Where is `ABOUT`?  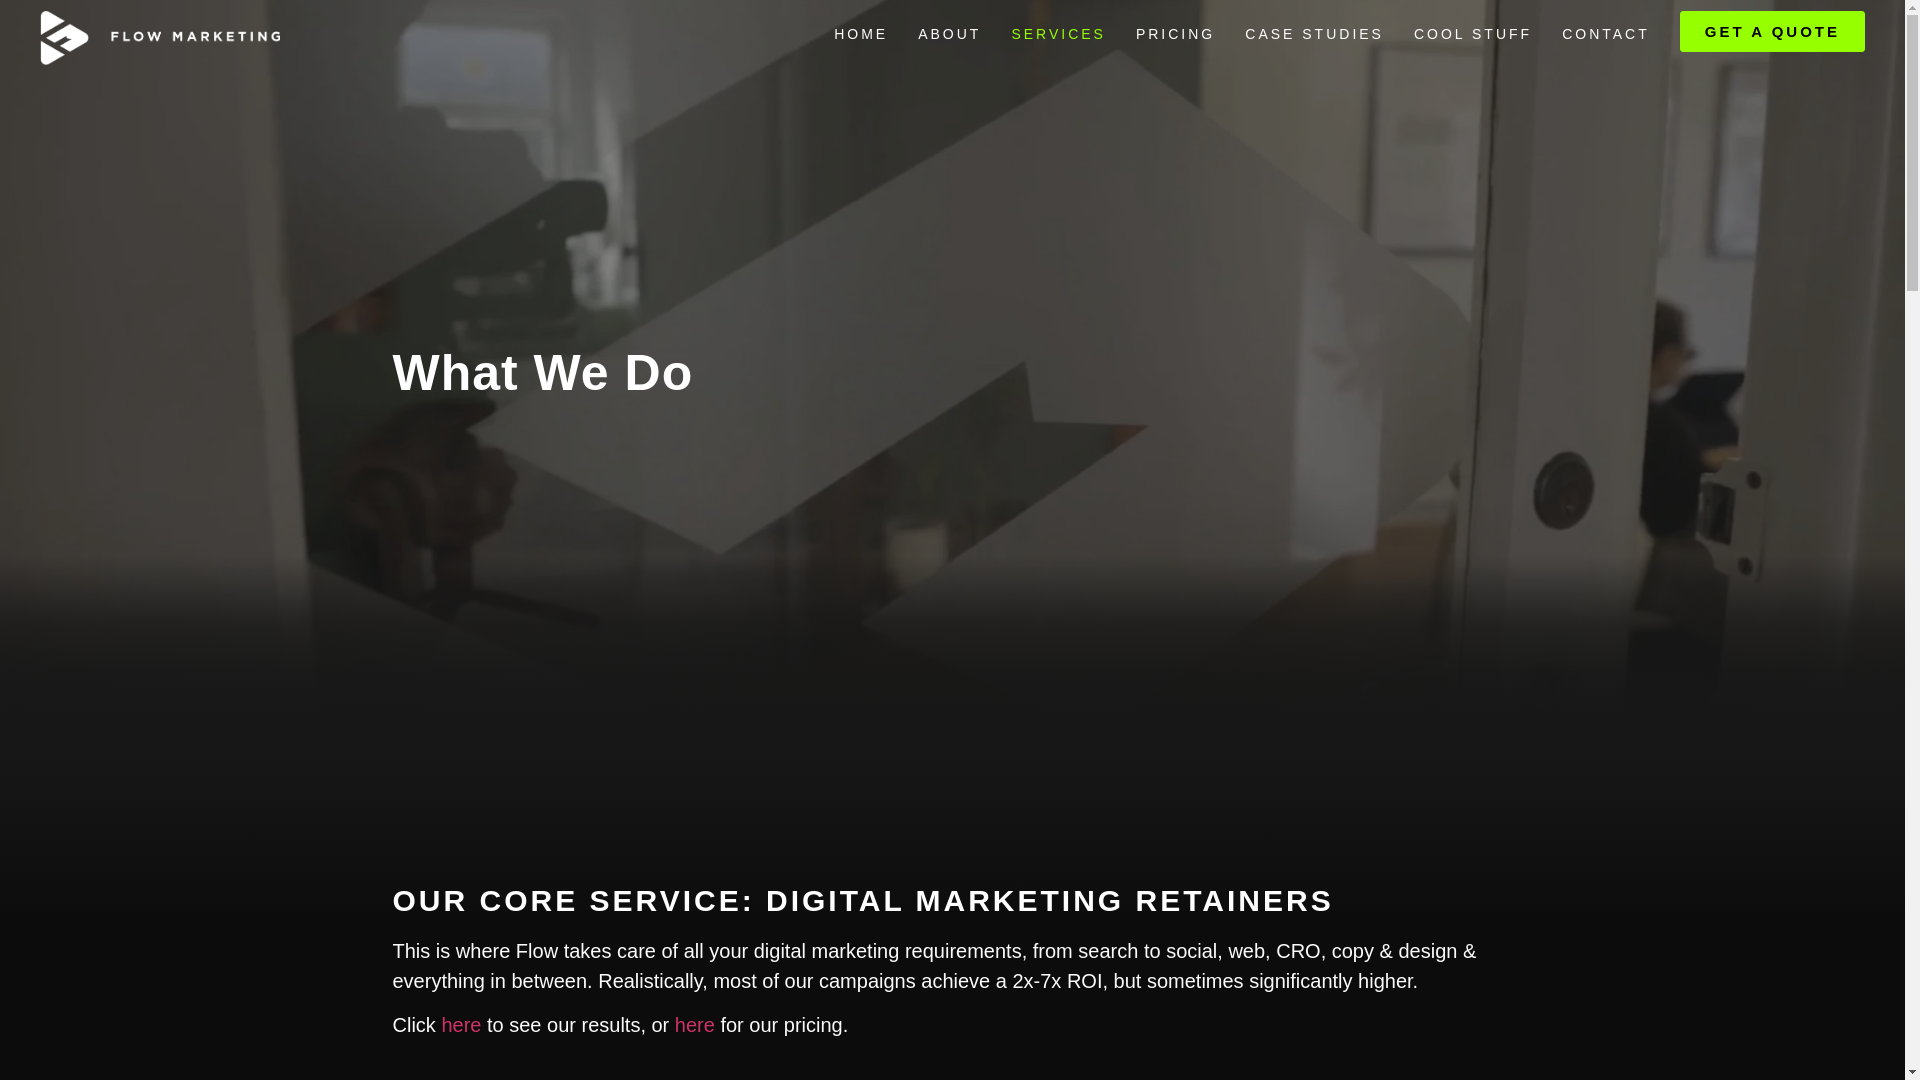
ABOUT is located at coordinates (949, 34).